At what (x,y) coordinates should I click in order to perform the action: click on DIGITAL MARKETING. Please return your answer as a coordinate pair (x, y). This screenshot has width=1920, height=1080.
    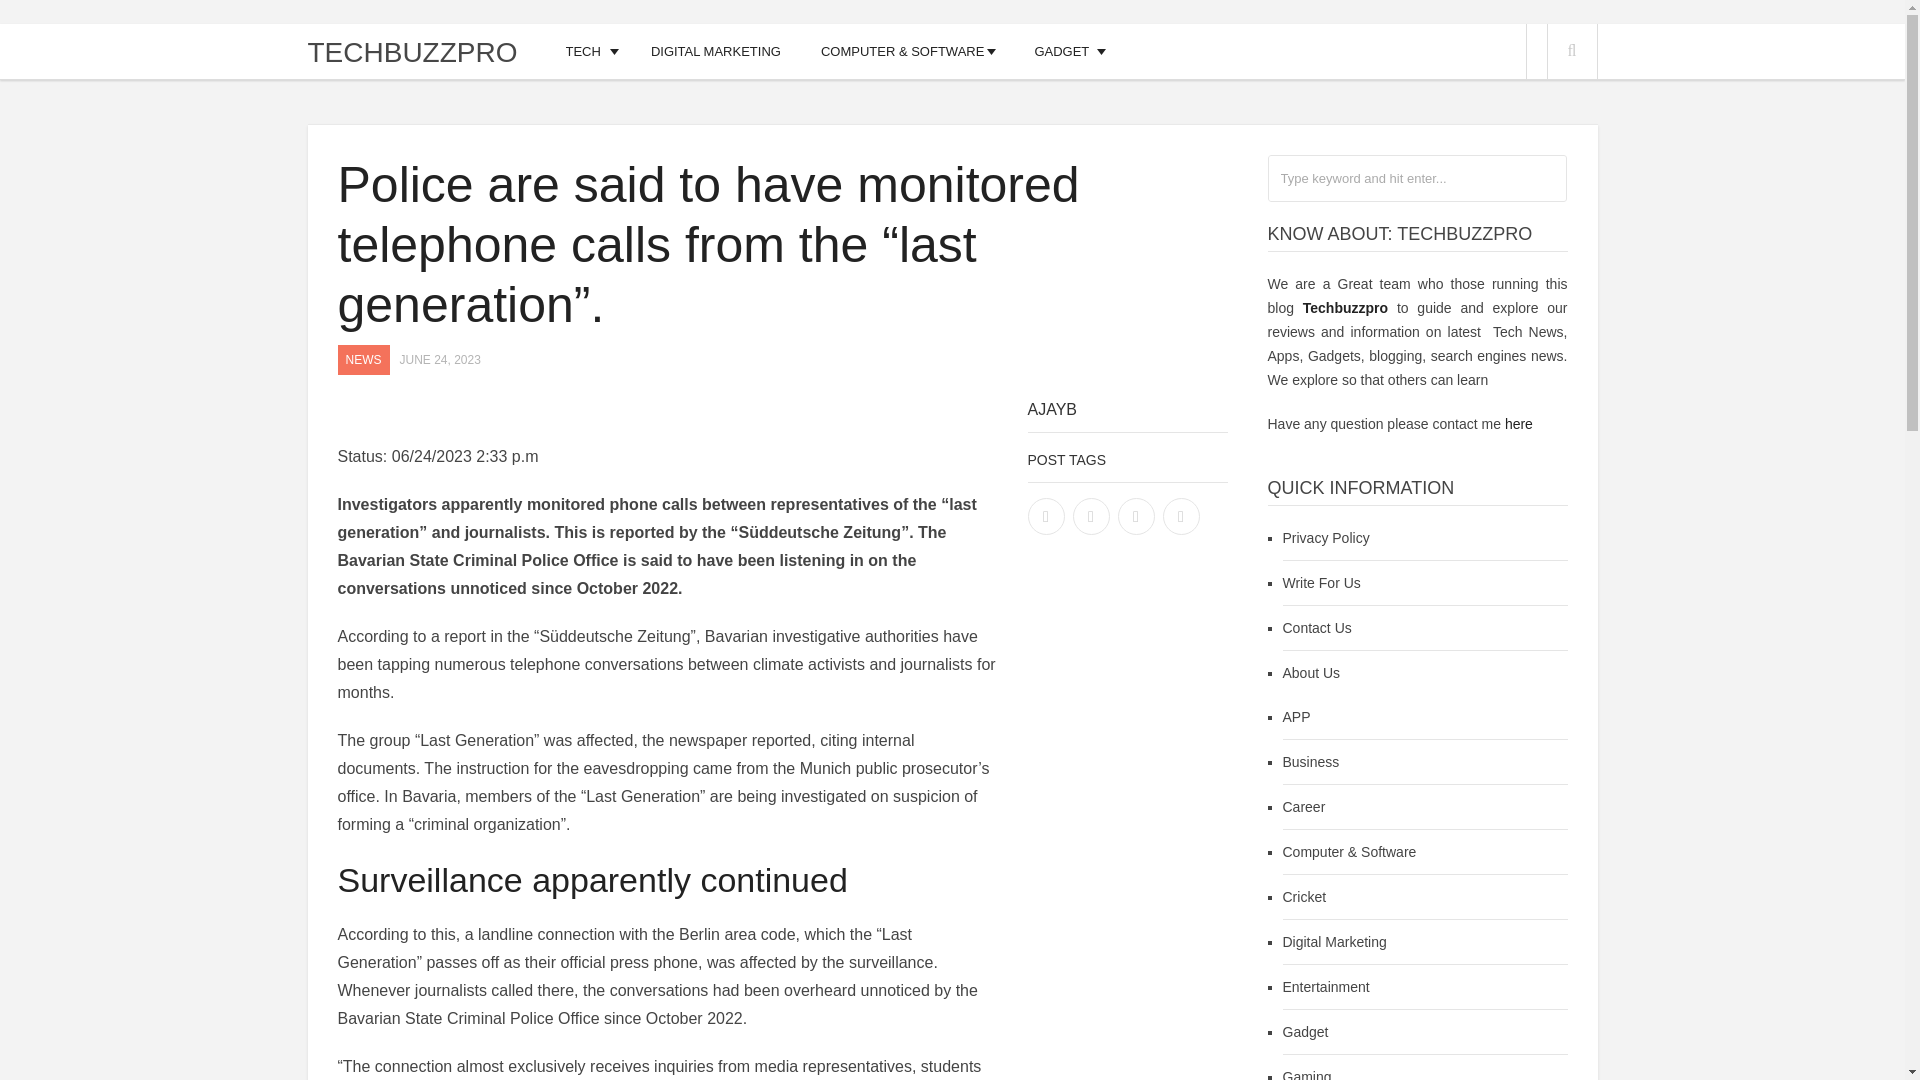
    Looking at the image, I should click on (716, 50).